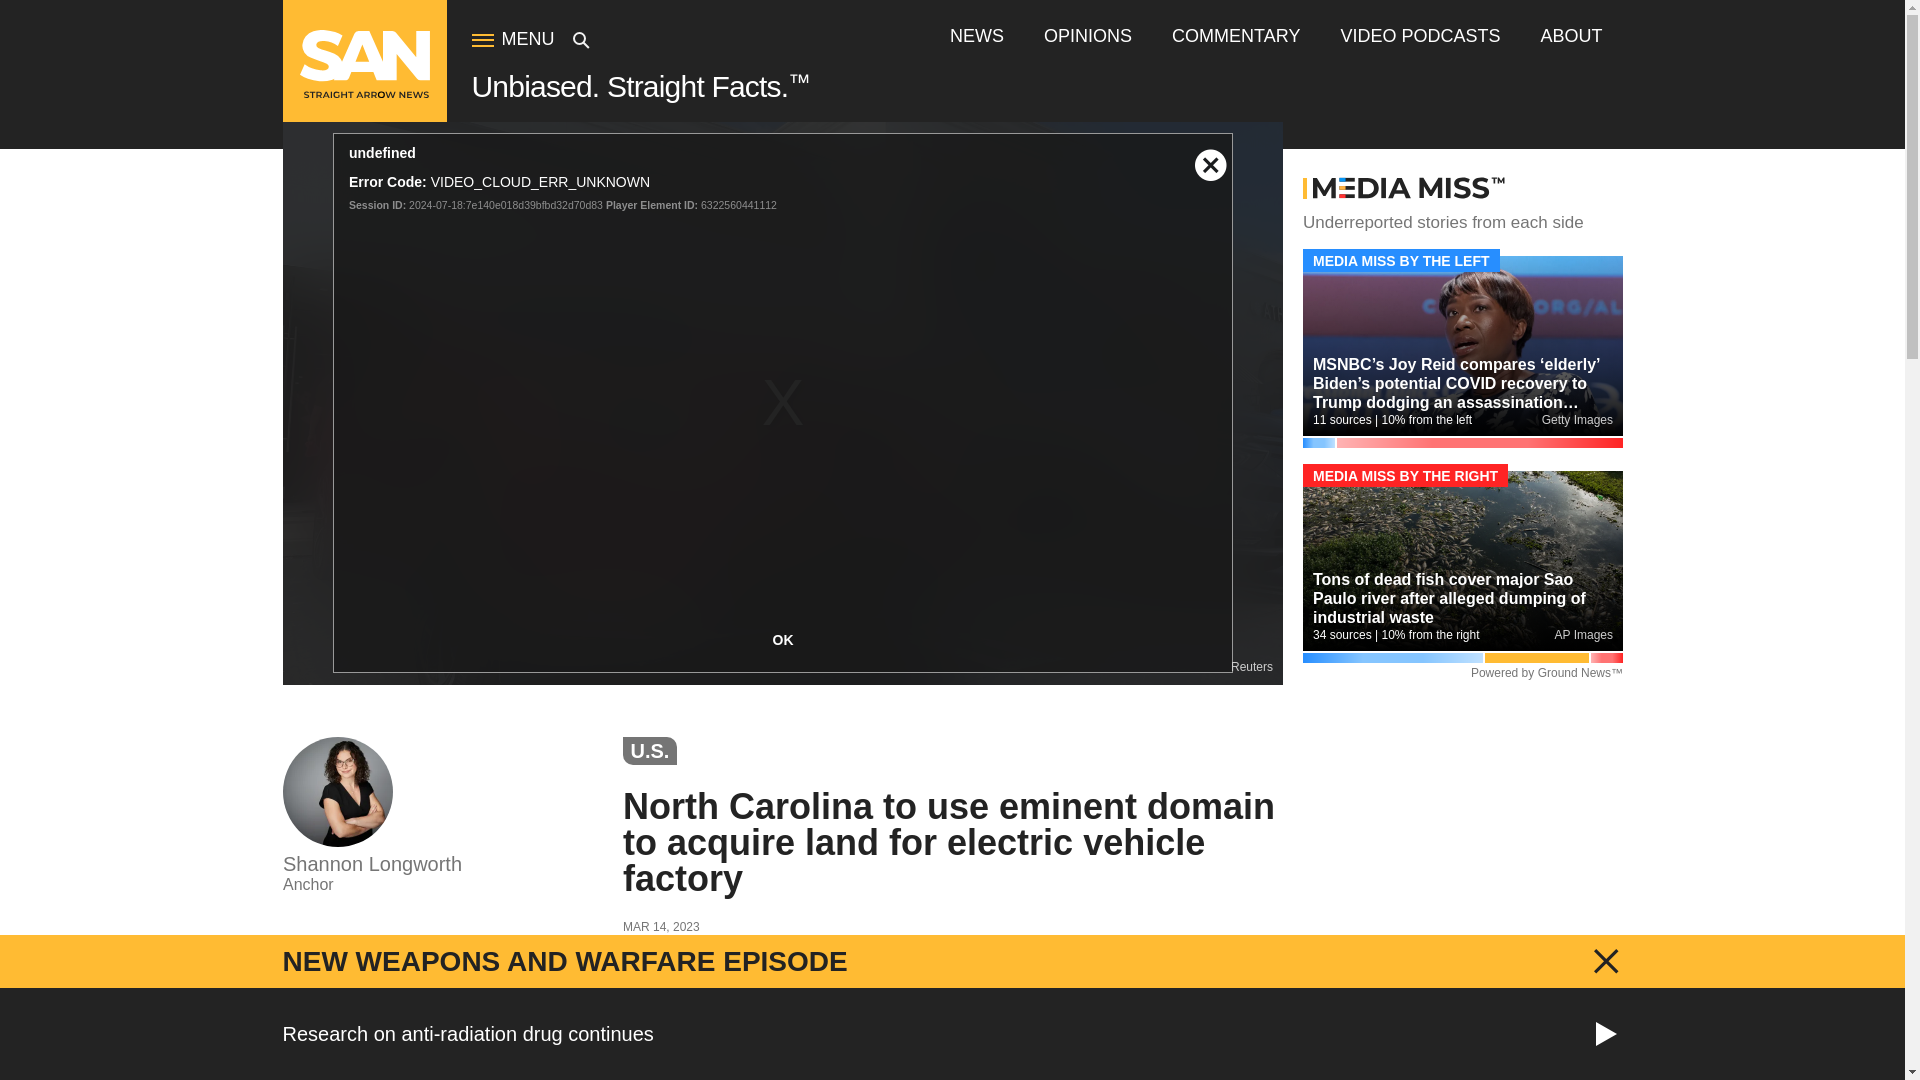  What do you see at coordinates (1420, 36) in the screenshot?
I see `VIDEO PODCASTS` at bounding box center [1420, 36].